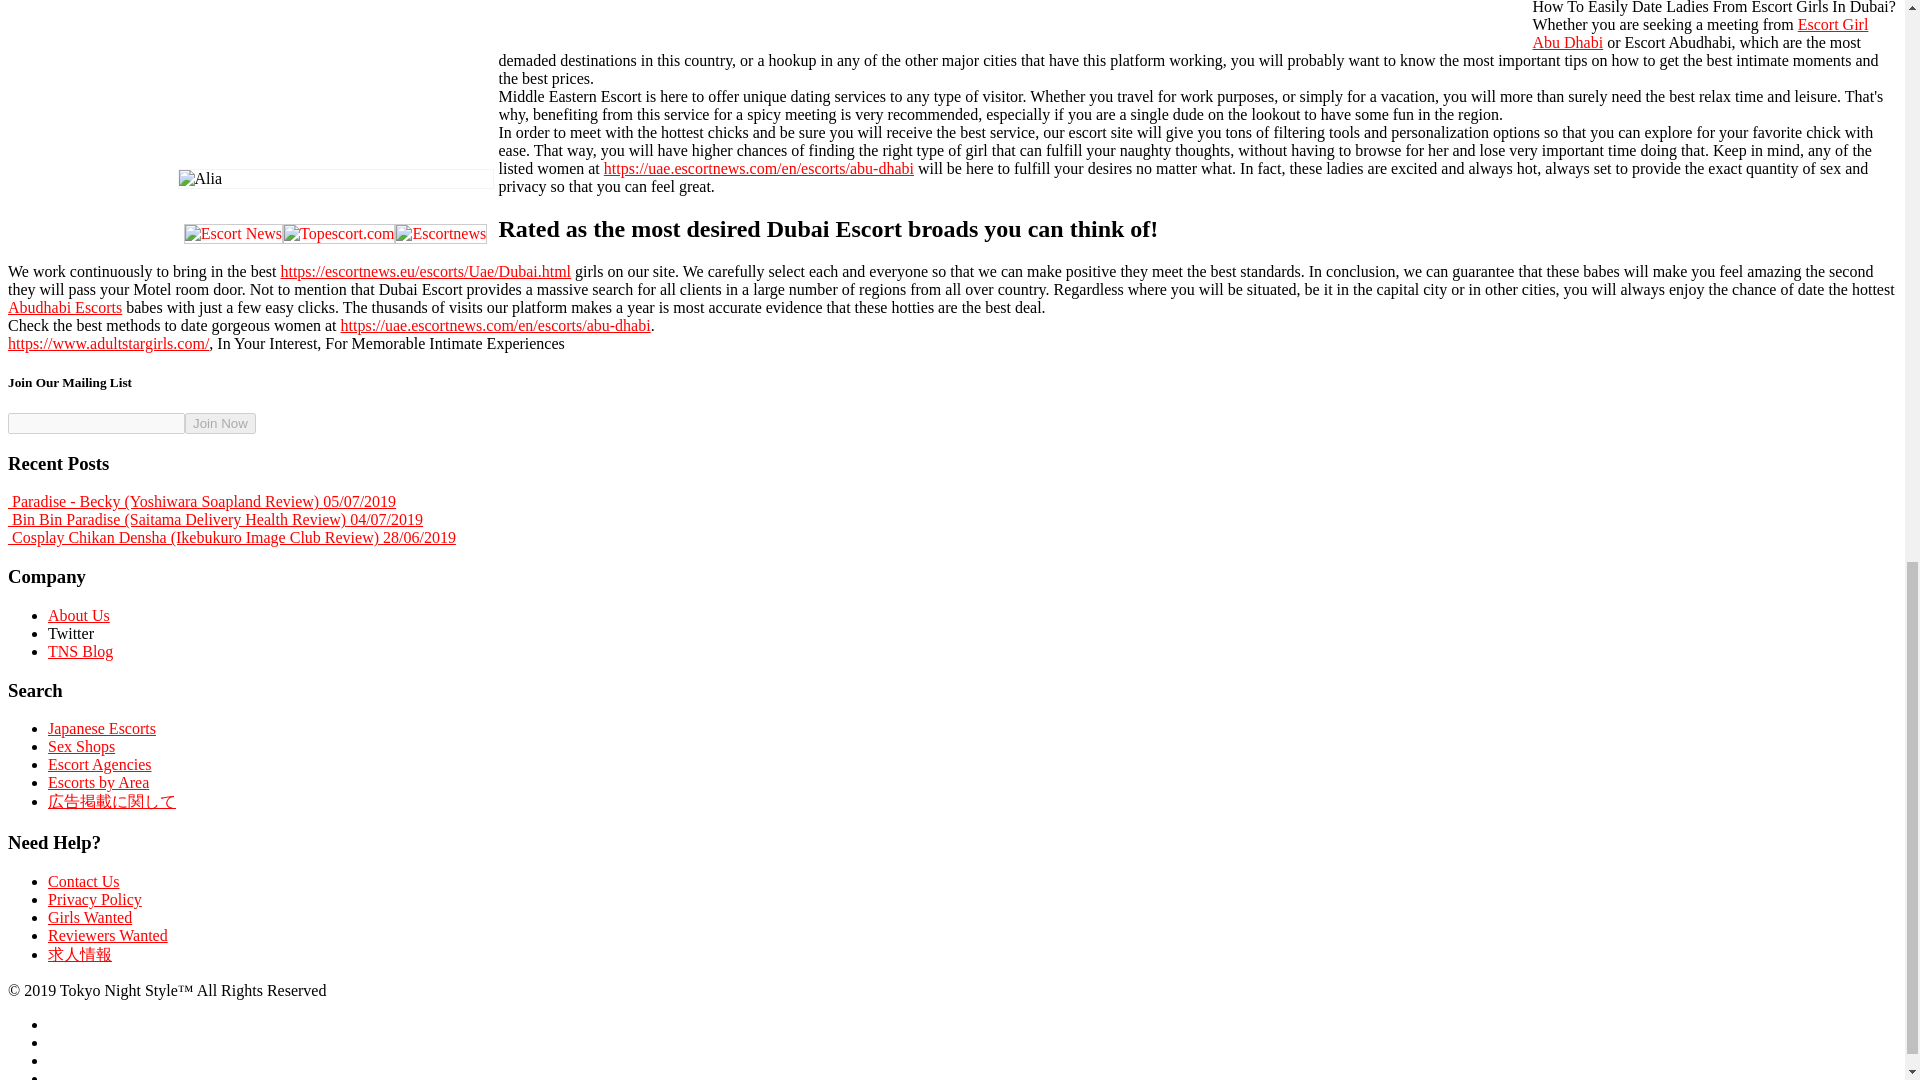  What do you see at coordinates (233, 234) in the screenshot?
I see `Escort News` at bounding box center [233, 234].